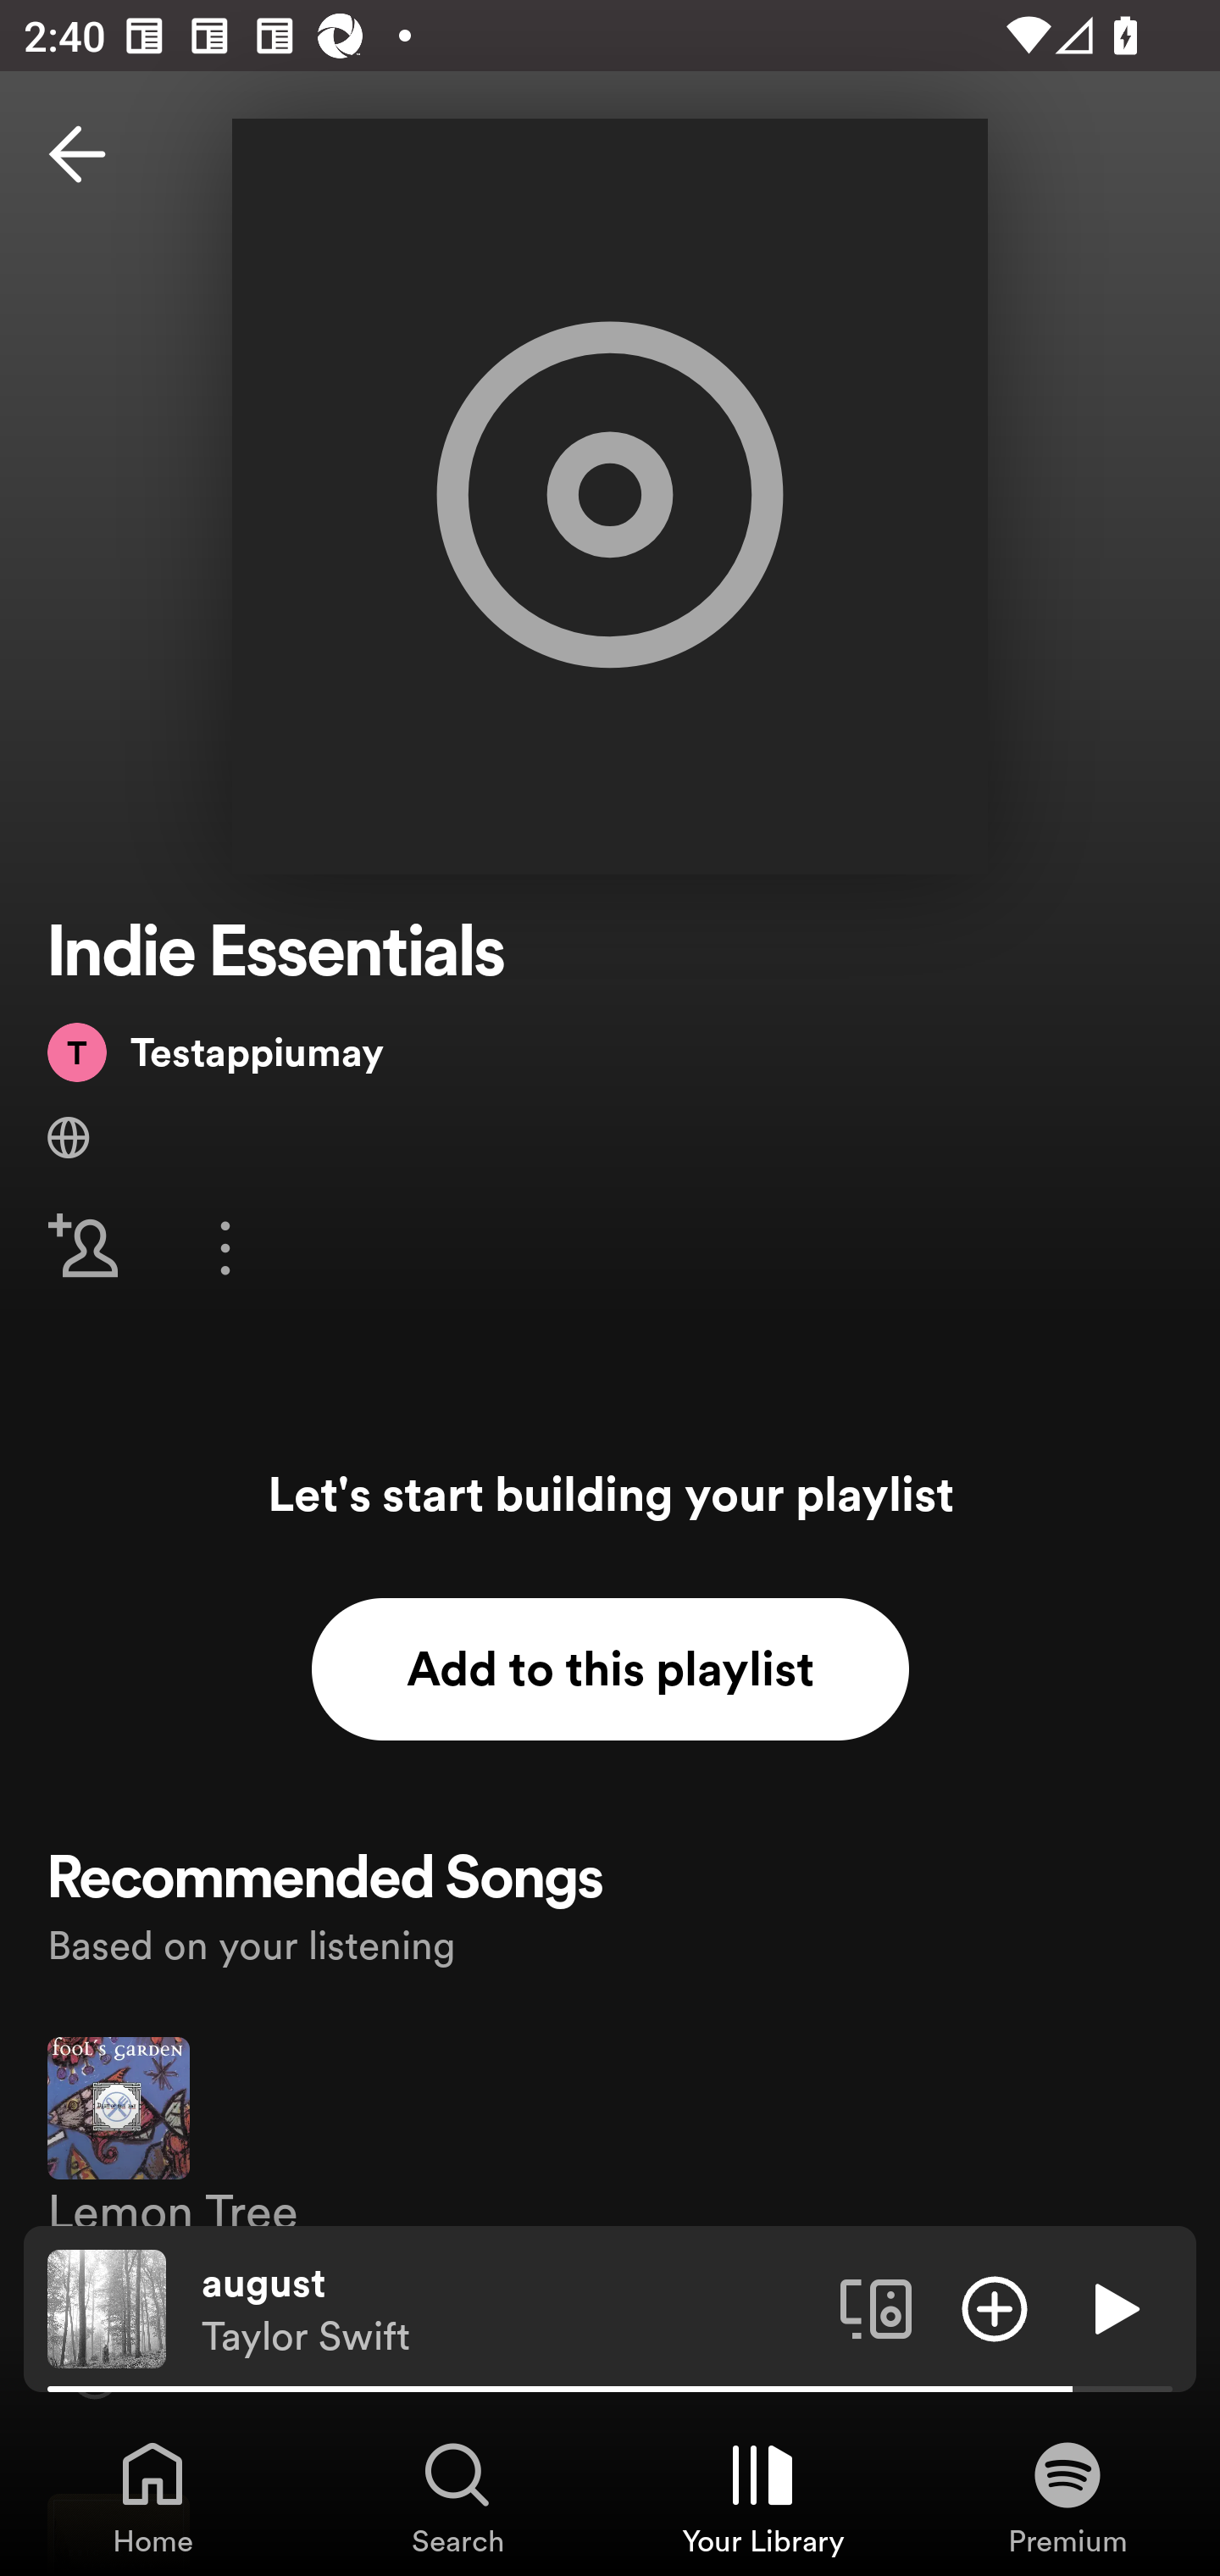 This screenshot has height=2576, width=1220. What do you see at coordinates (215, 1052) in the screenshot?
I see `Testappiumay` at bounding box center [215, 1052].